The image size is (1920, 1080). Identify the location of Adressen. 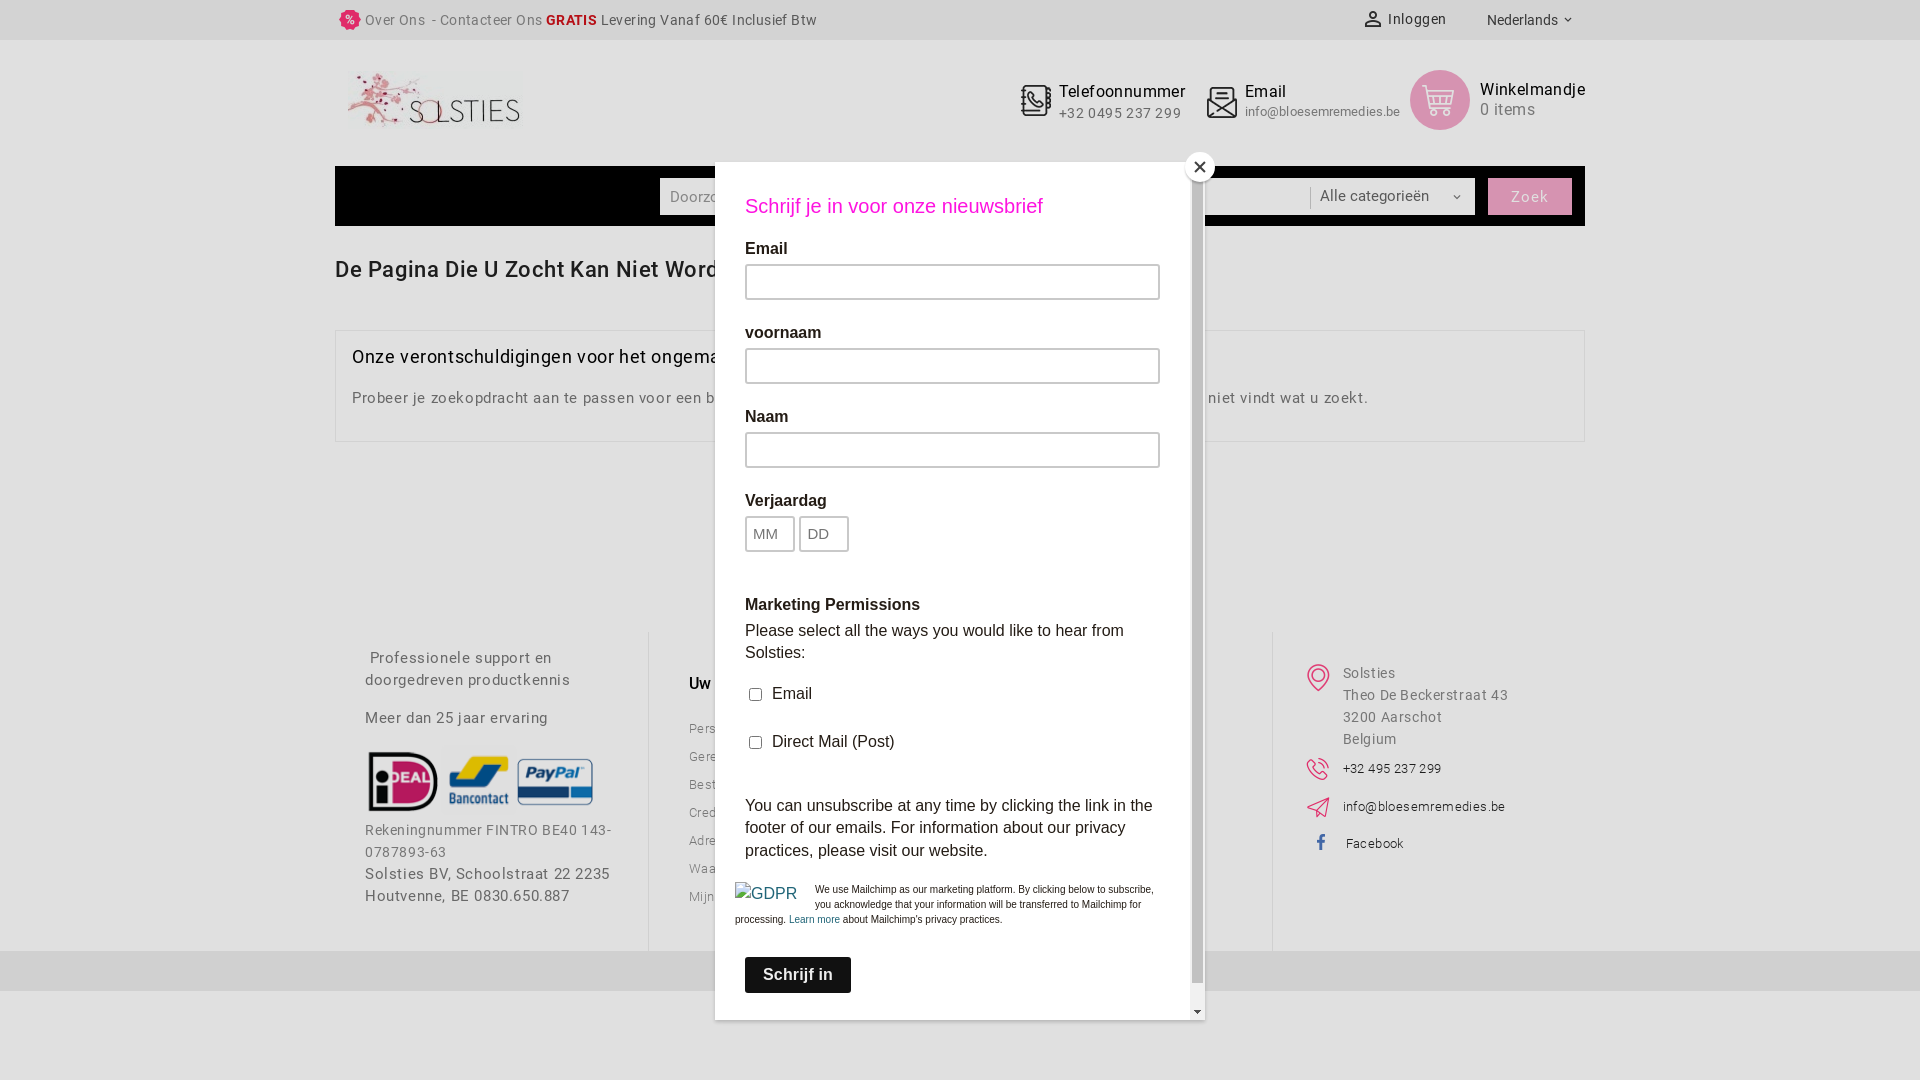
(718, 840).